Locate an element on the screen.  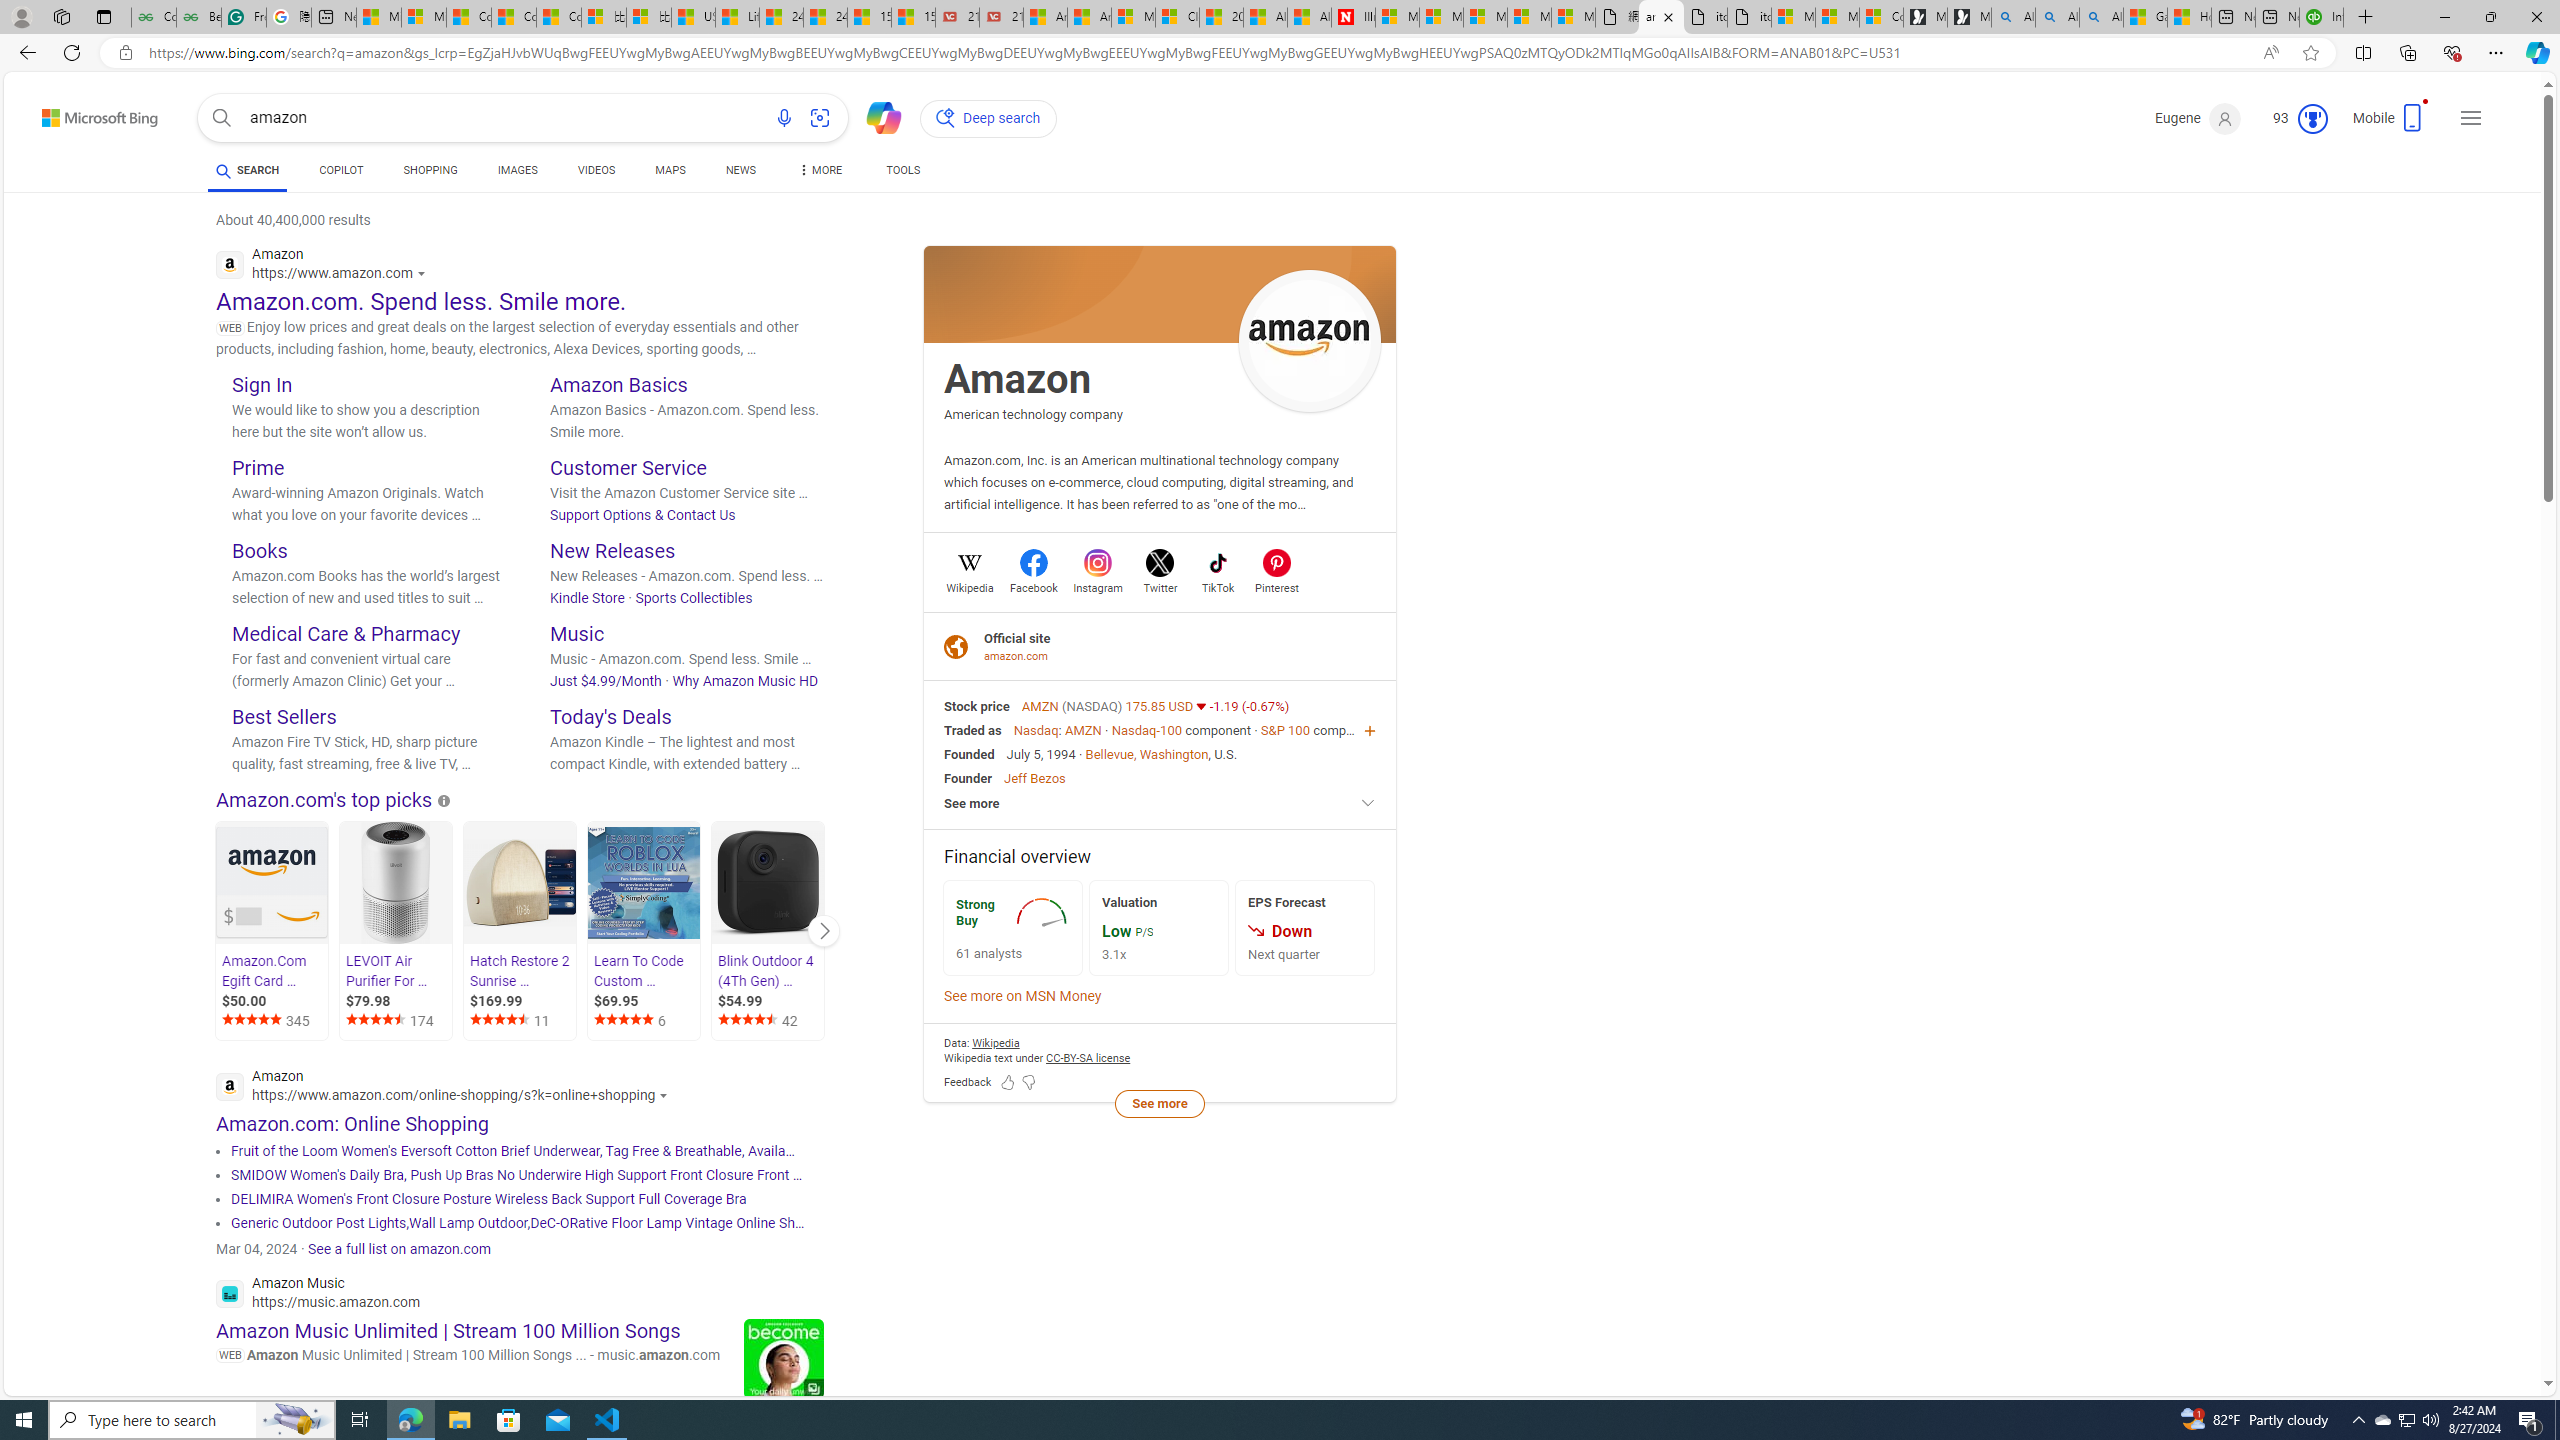
Sports Collectibles is located at coordinates (693, 598).